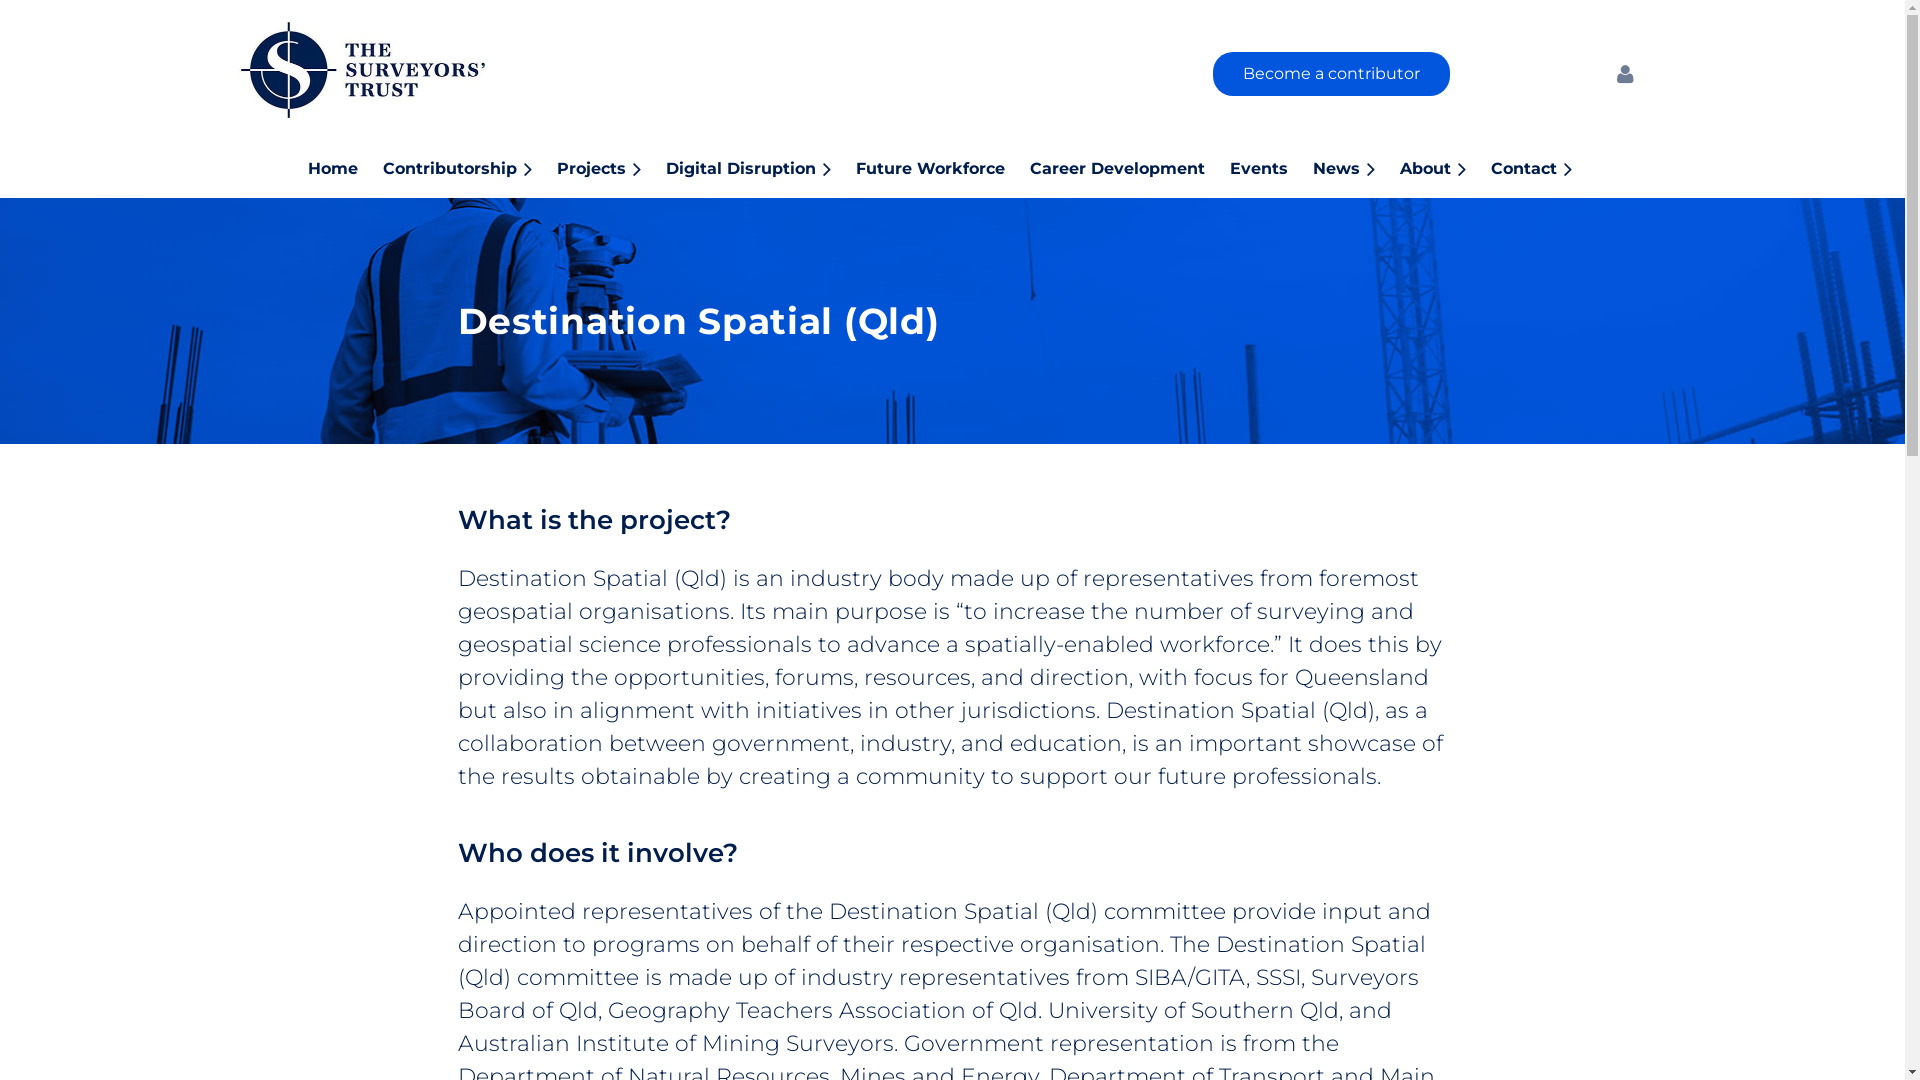 This screenshot has width=1920, height=1080. I want to click on About, so click(1446, 167).